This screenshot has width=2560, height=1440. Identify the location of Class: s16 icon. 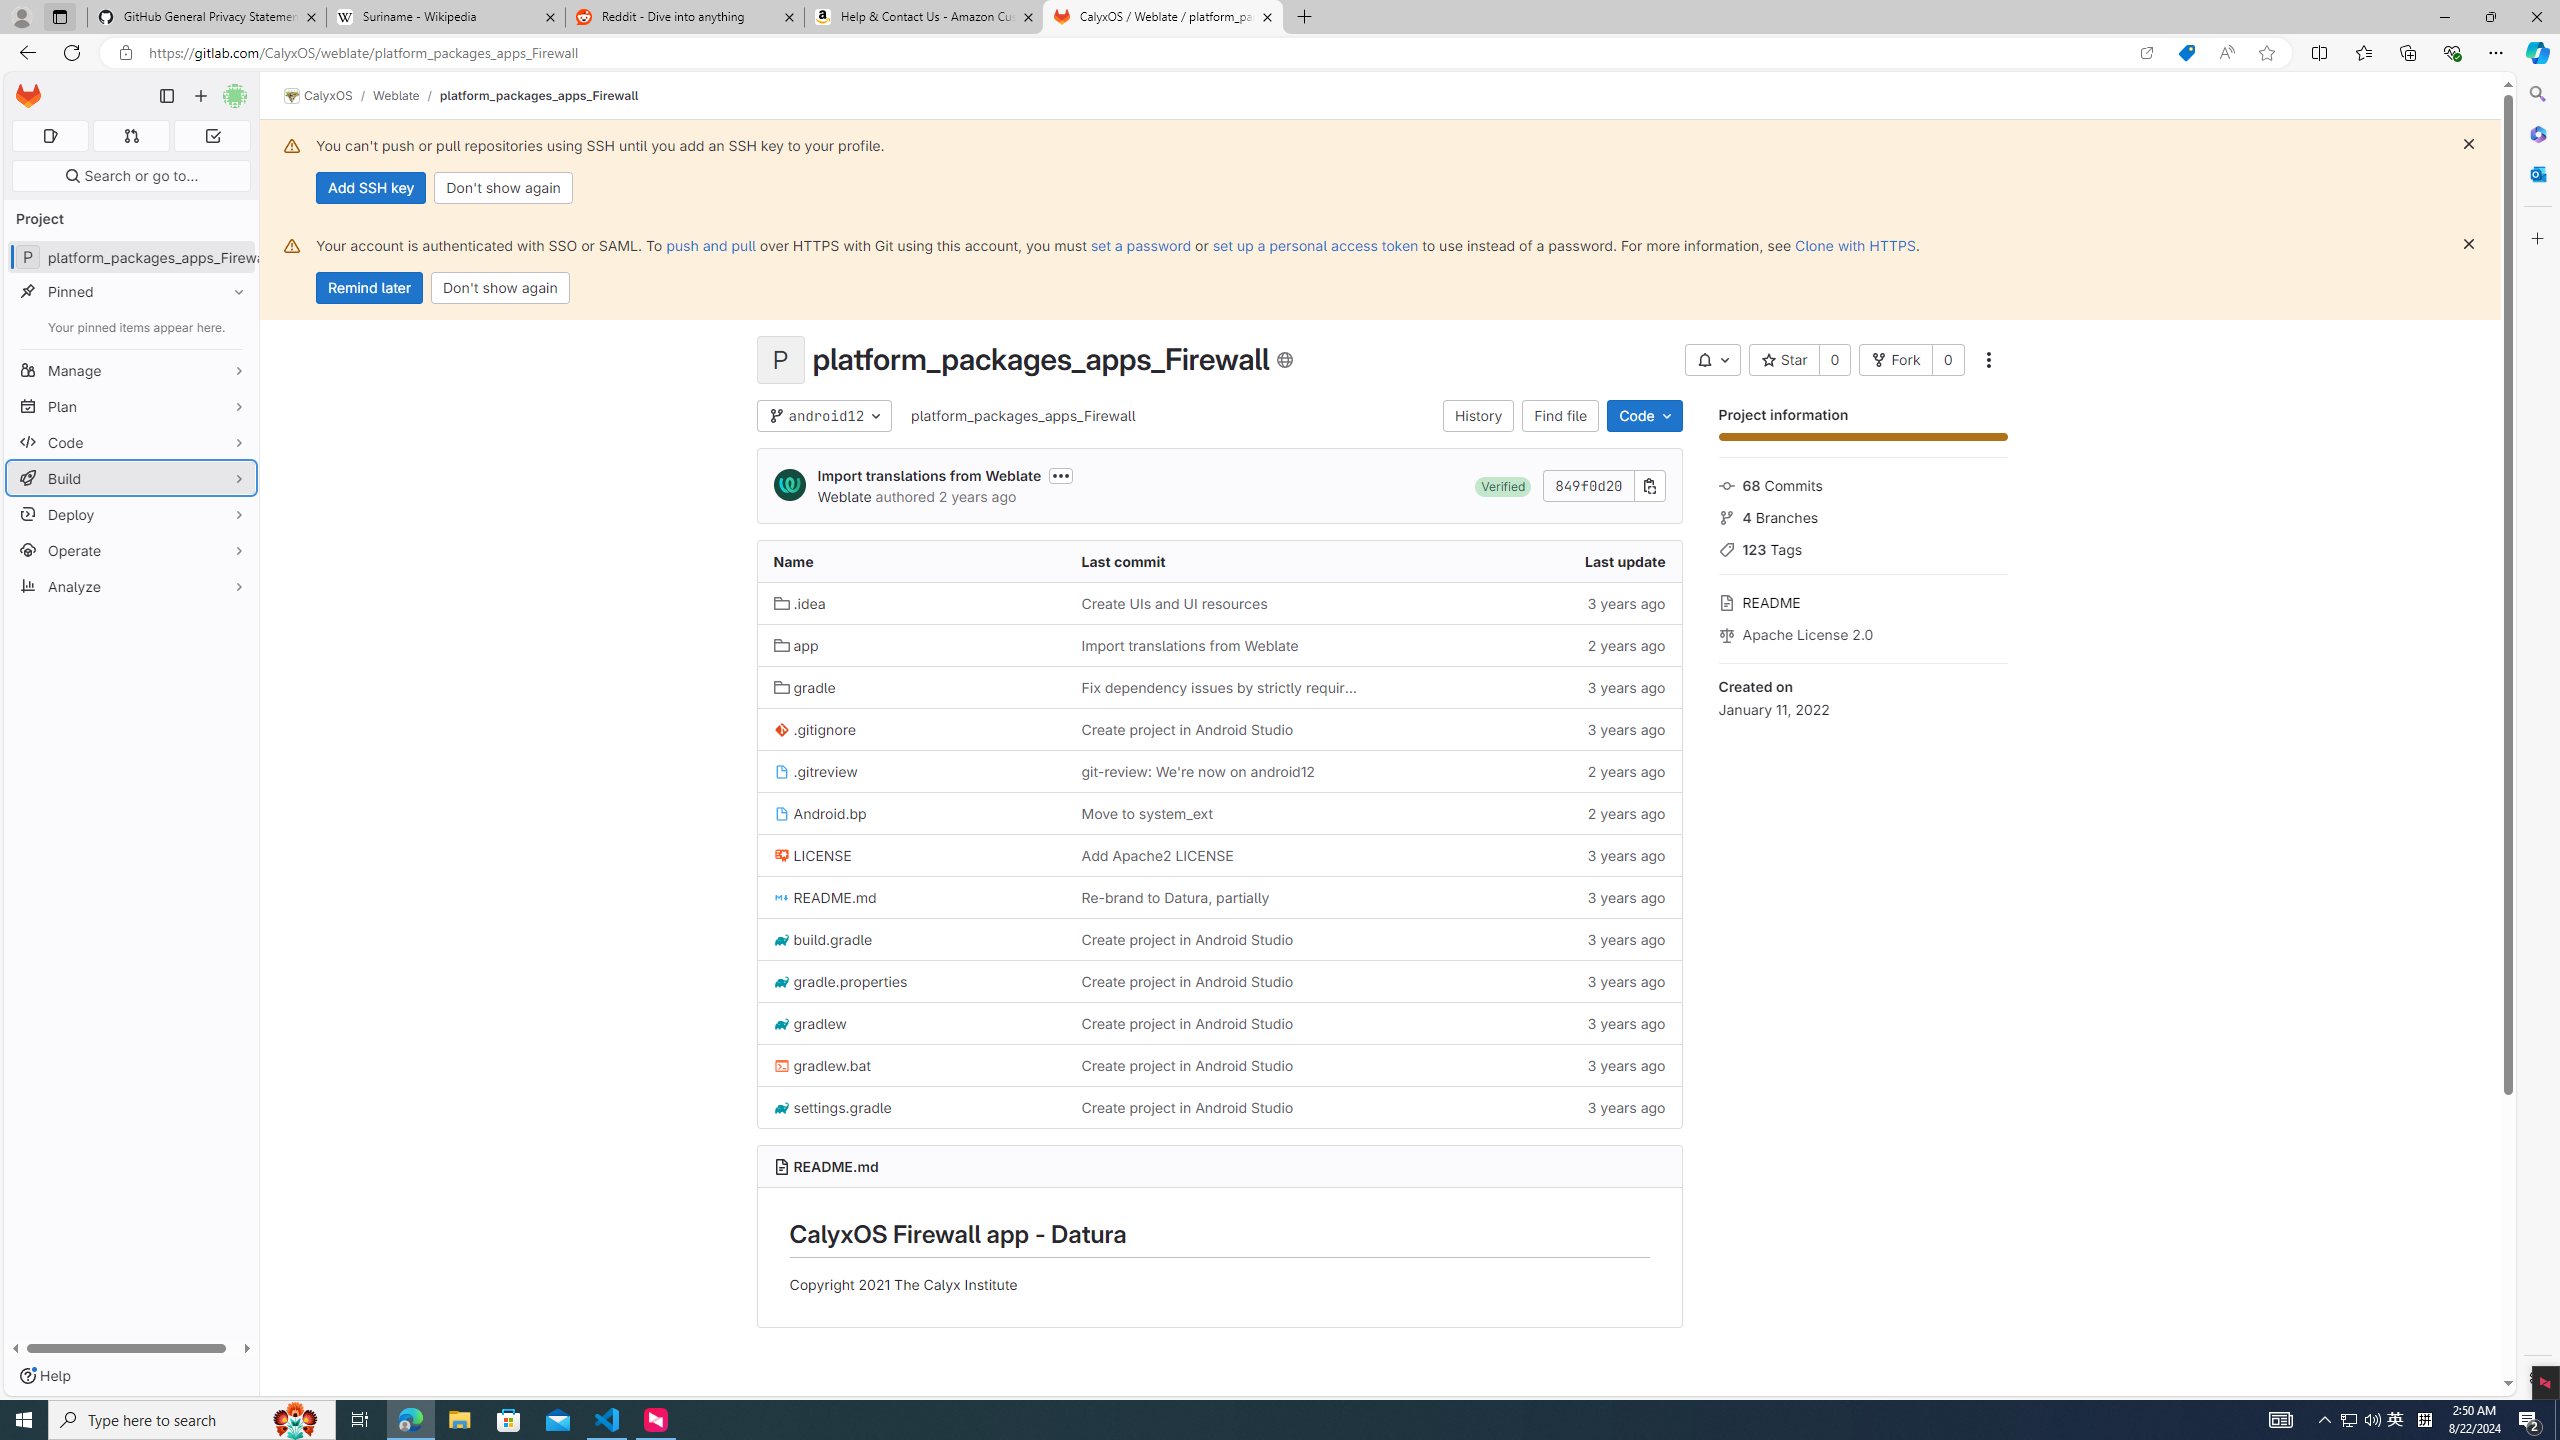
(1284, 360).